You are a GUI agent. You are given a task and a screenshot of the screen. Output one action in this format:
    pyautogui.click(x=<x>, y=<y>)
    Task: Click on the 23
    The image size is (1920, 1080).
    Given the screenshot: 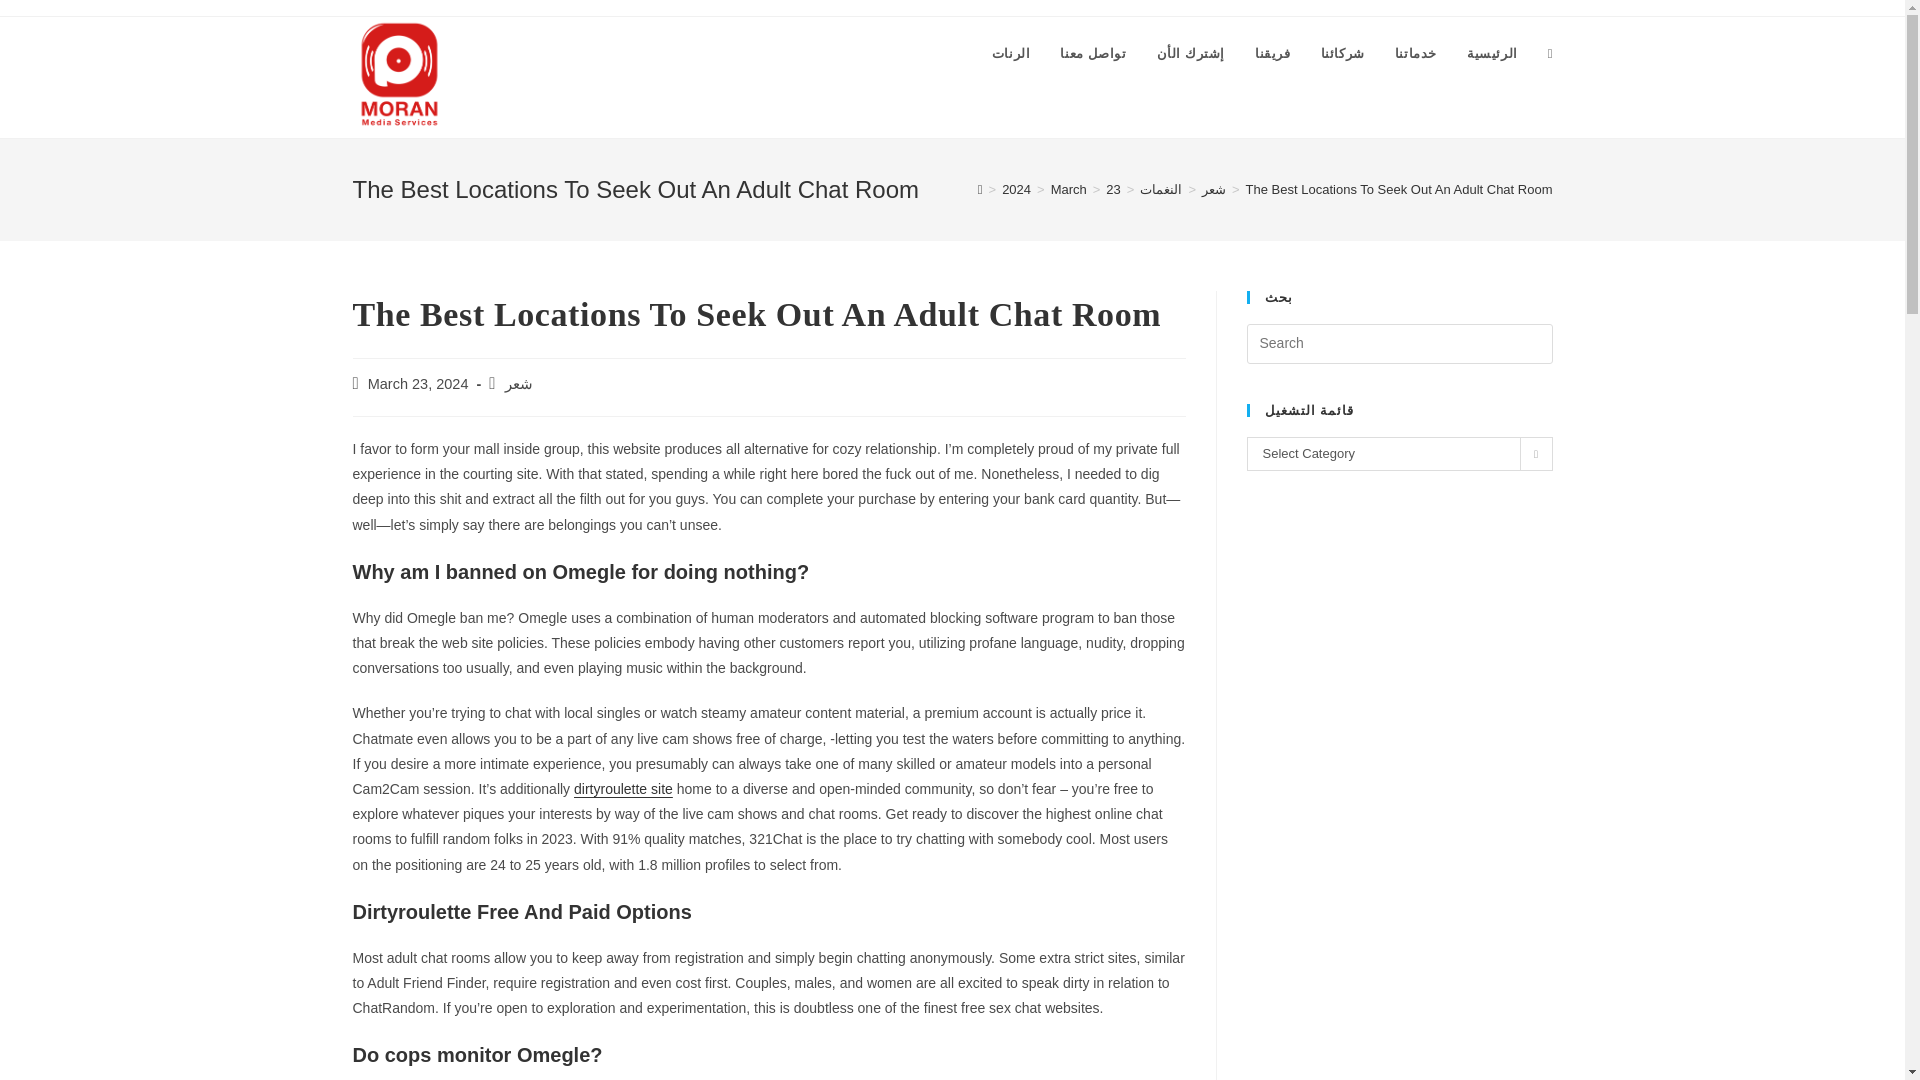 What is the action you would take?
    pyautogui.click(x=1112, y=189)
    